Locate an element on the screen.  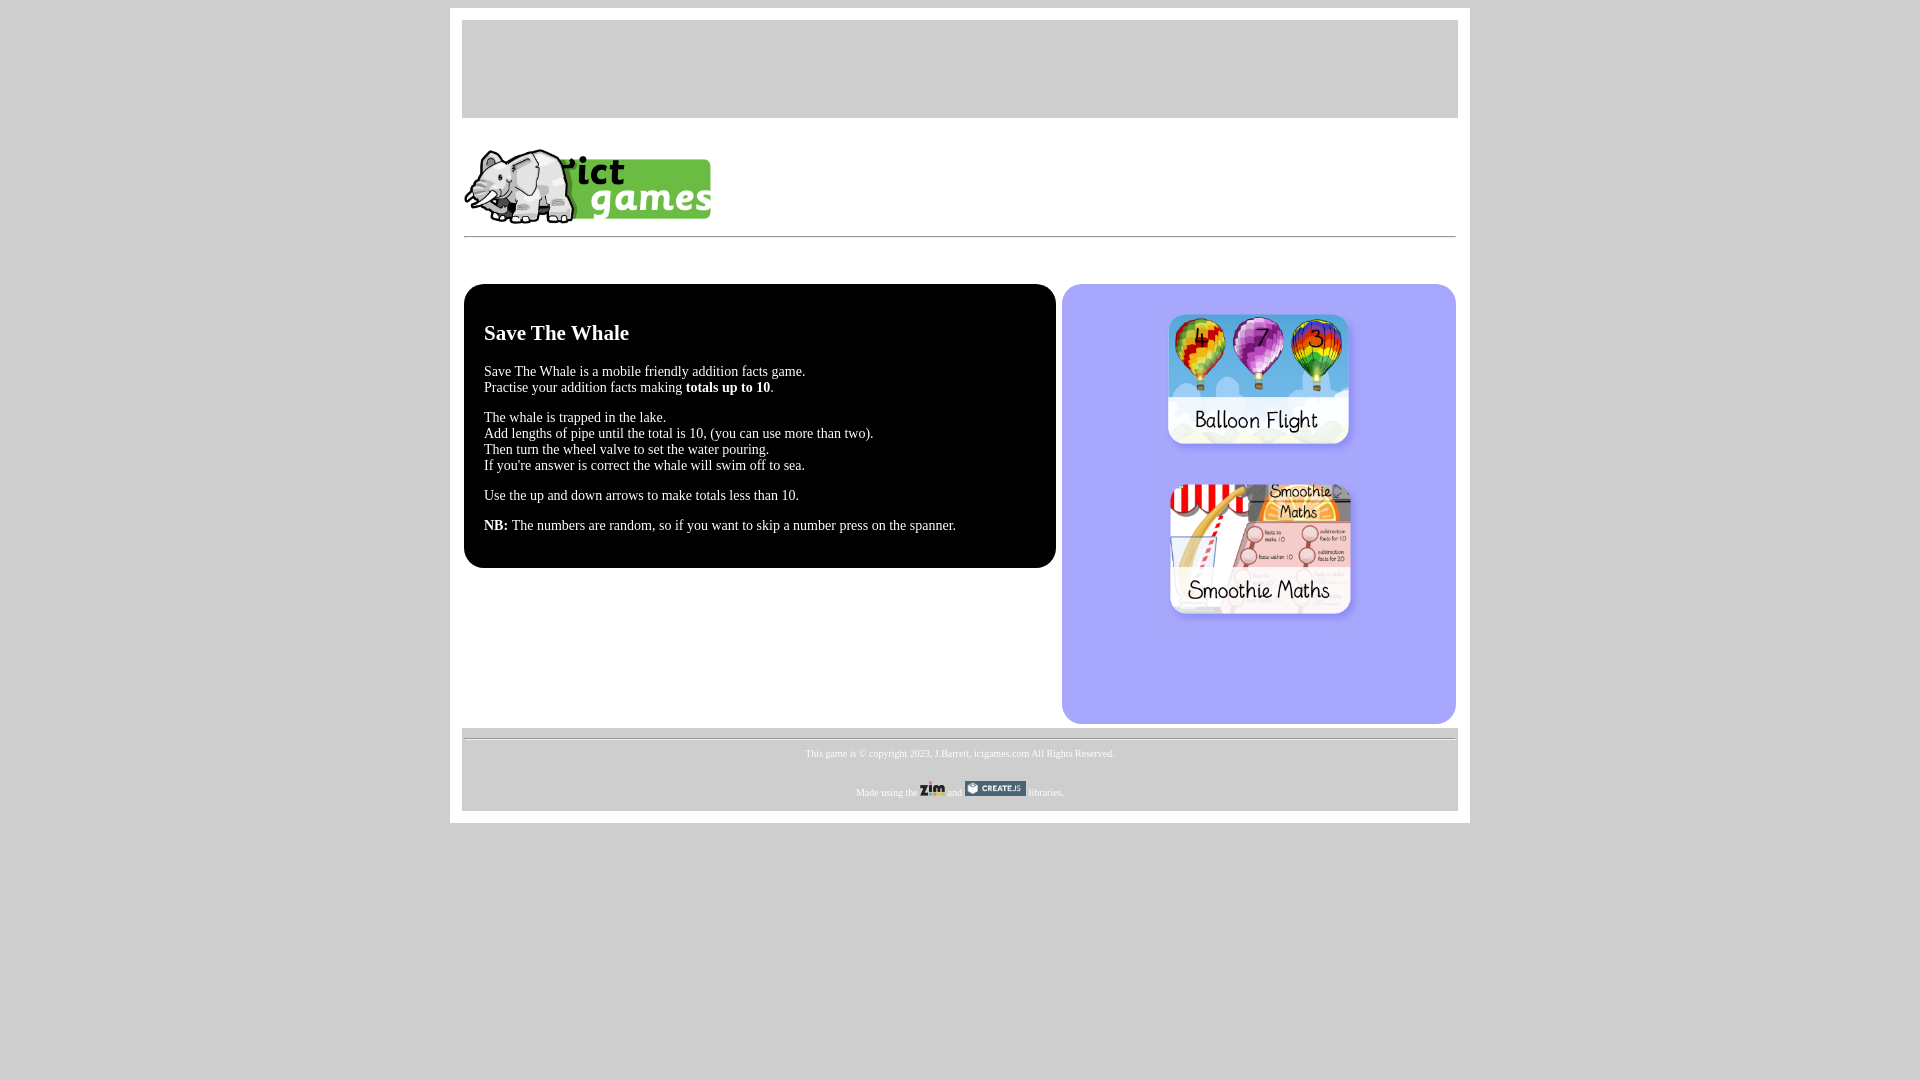
Advertisement is located at coordinates (960, 66).